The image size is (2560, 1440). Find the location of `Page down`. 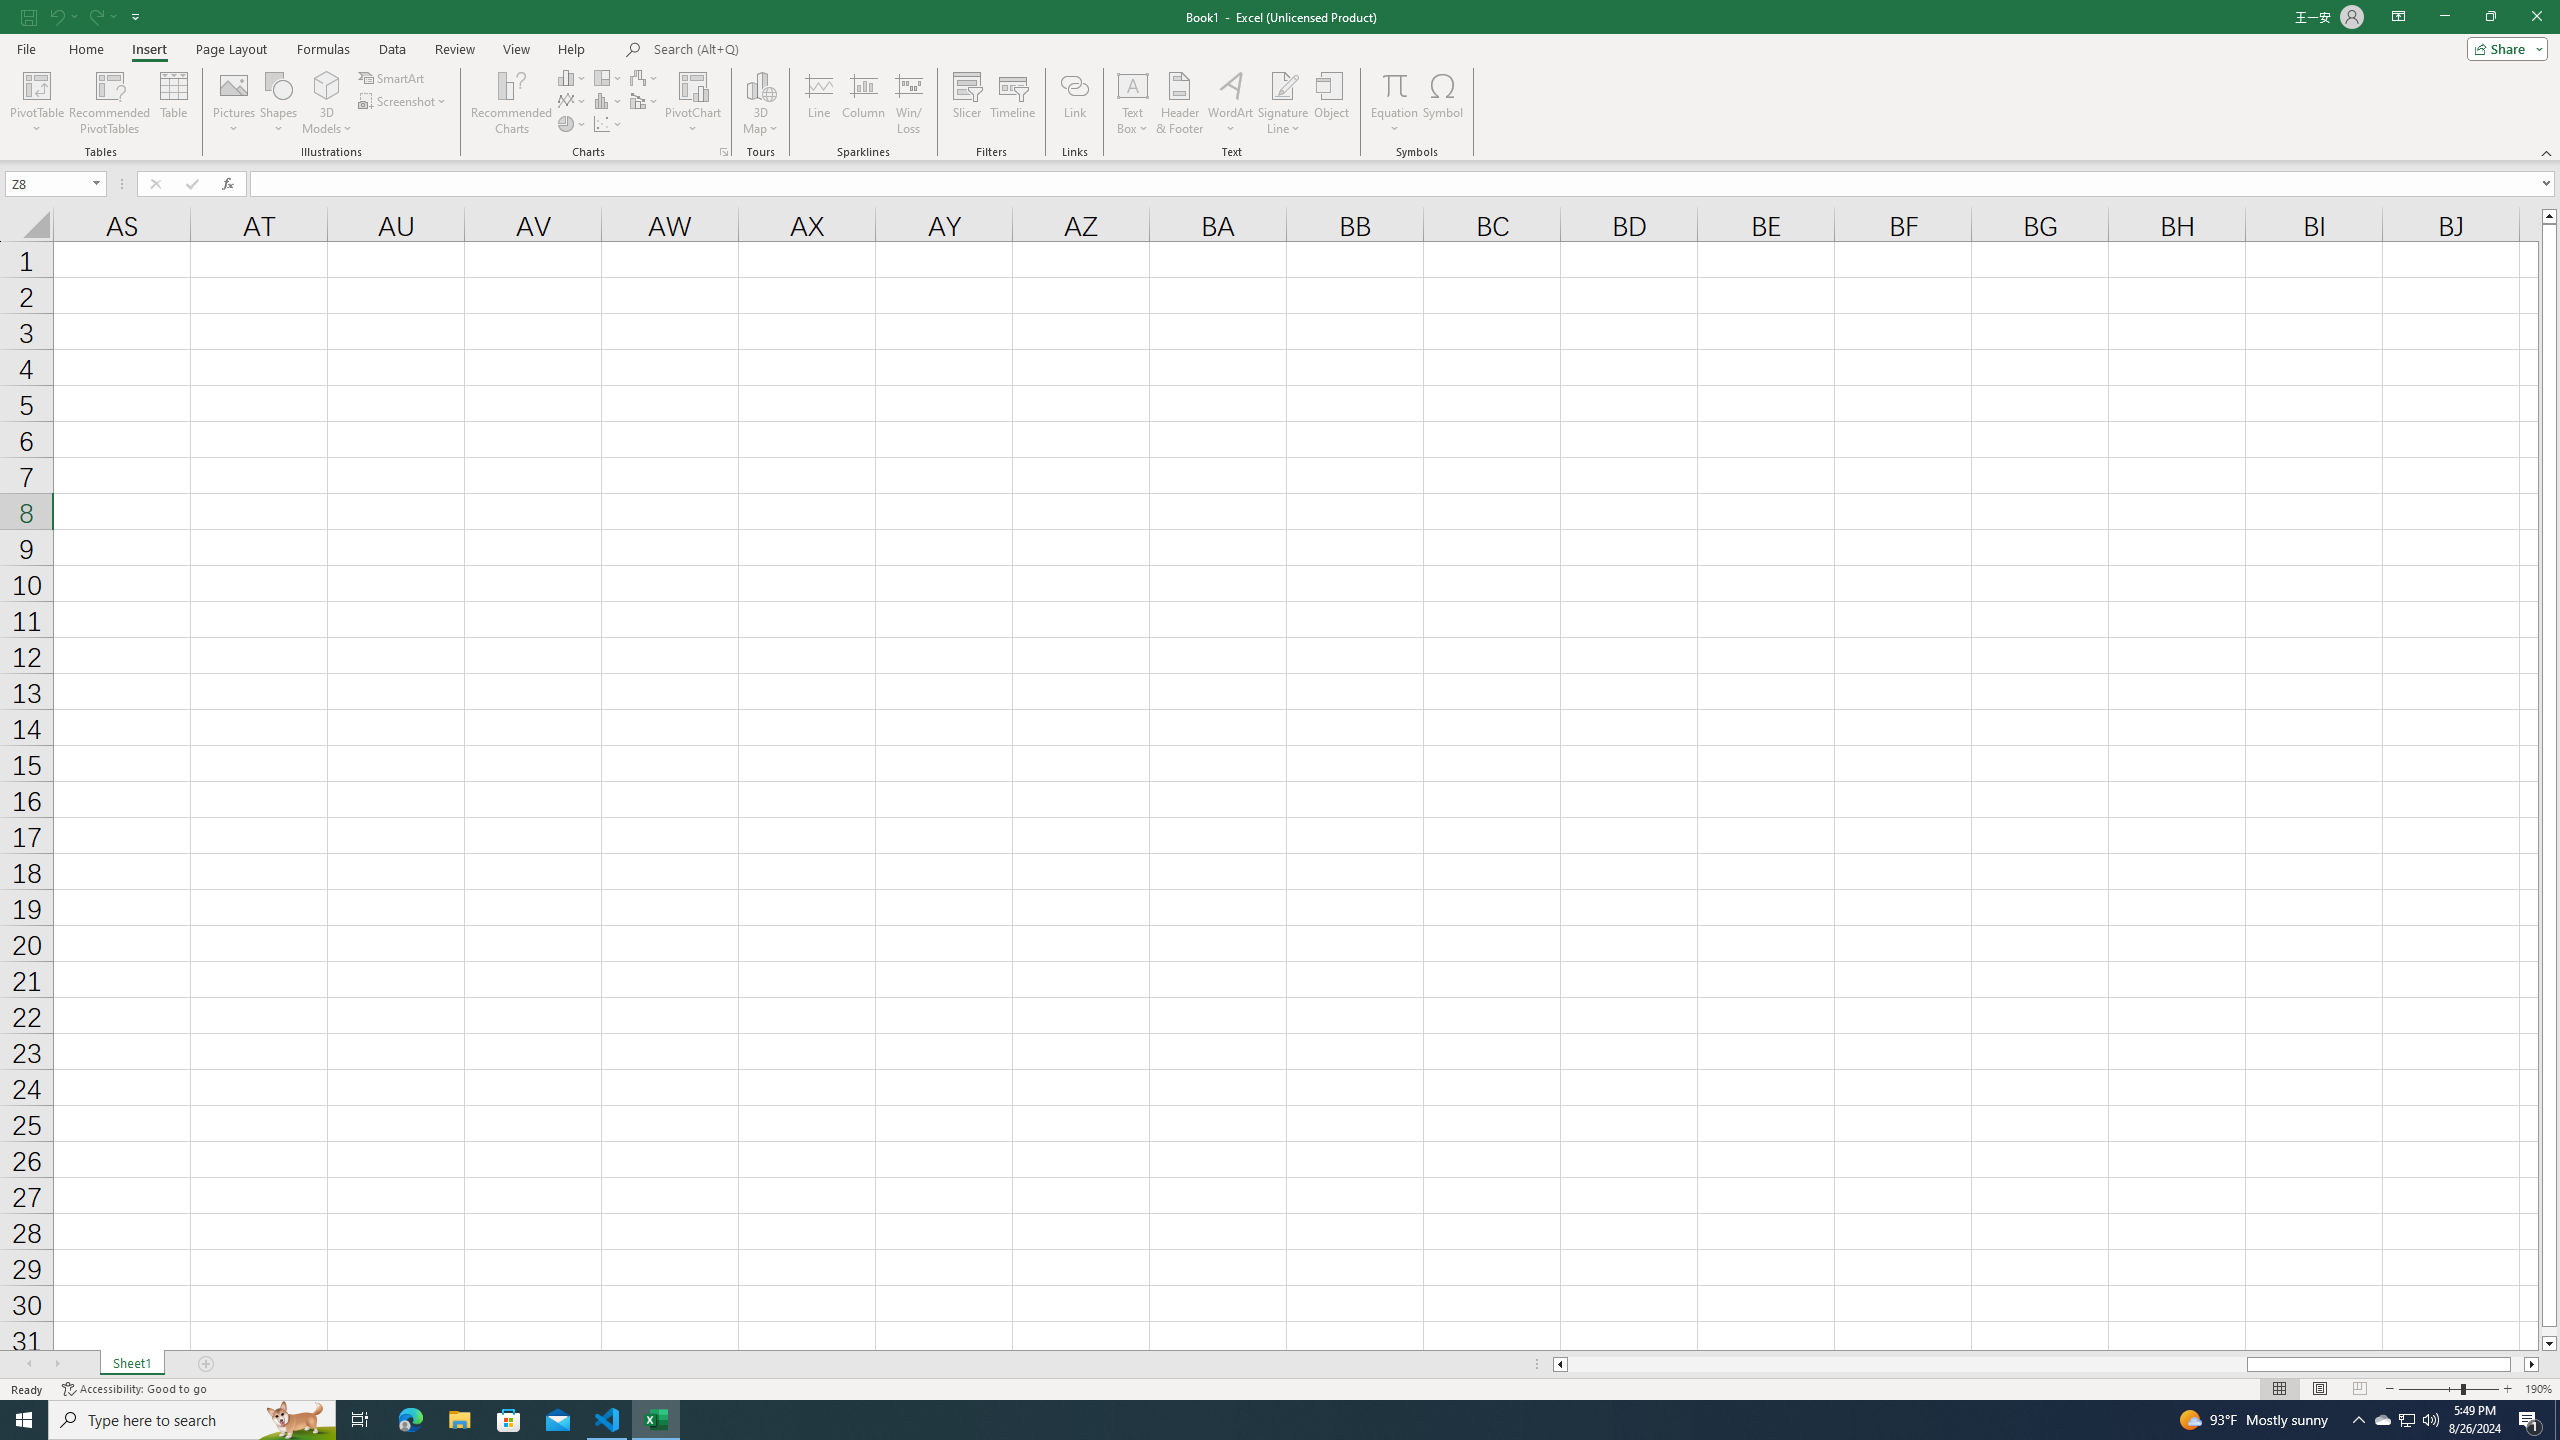

Page down is located at coordinates (2550, 1332).